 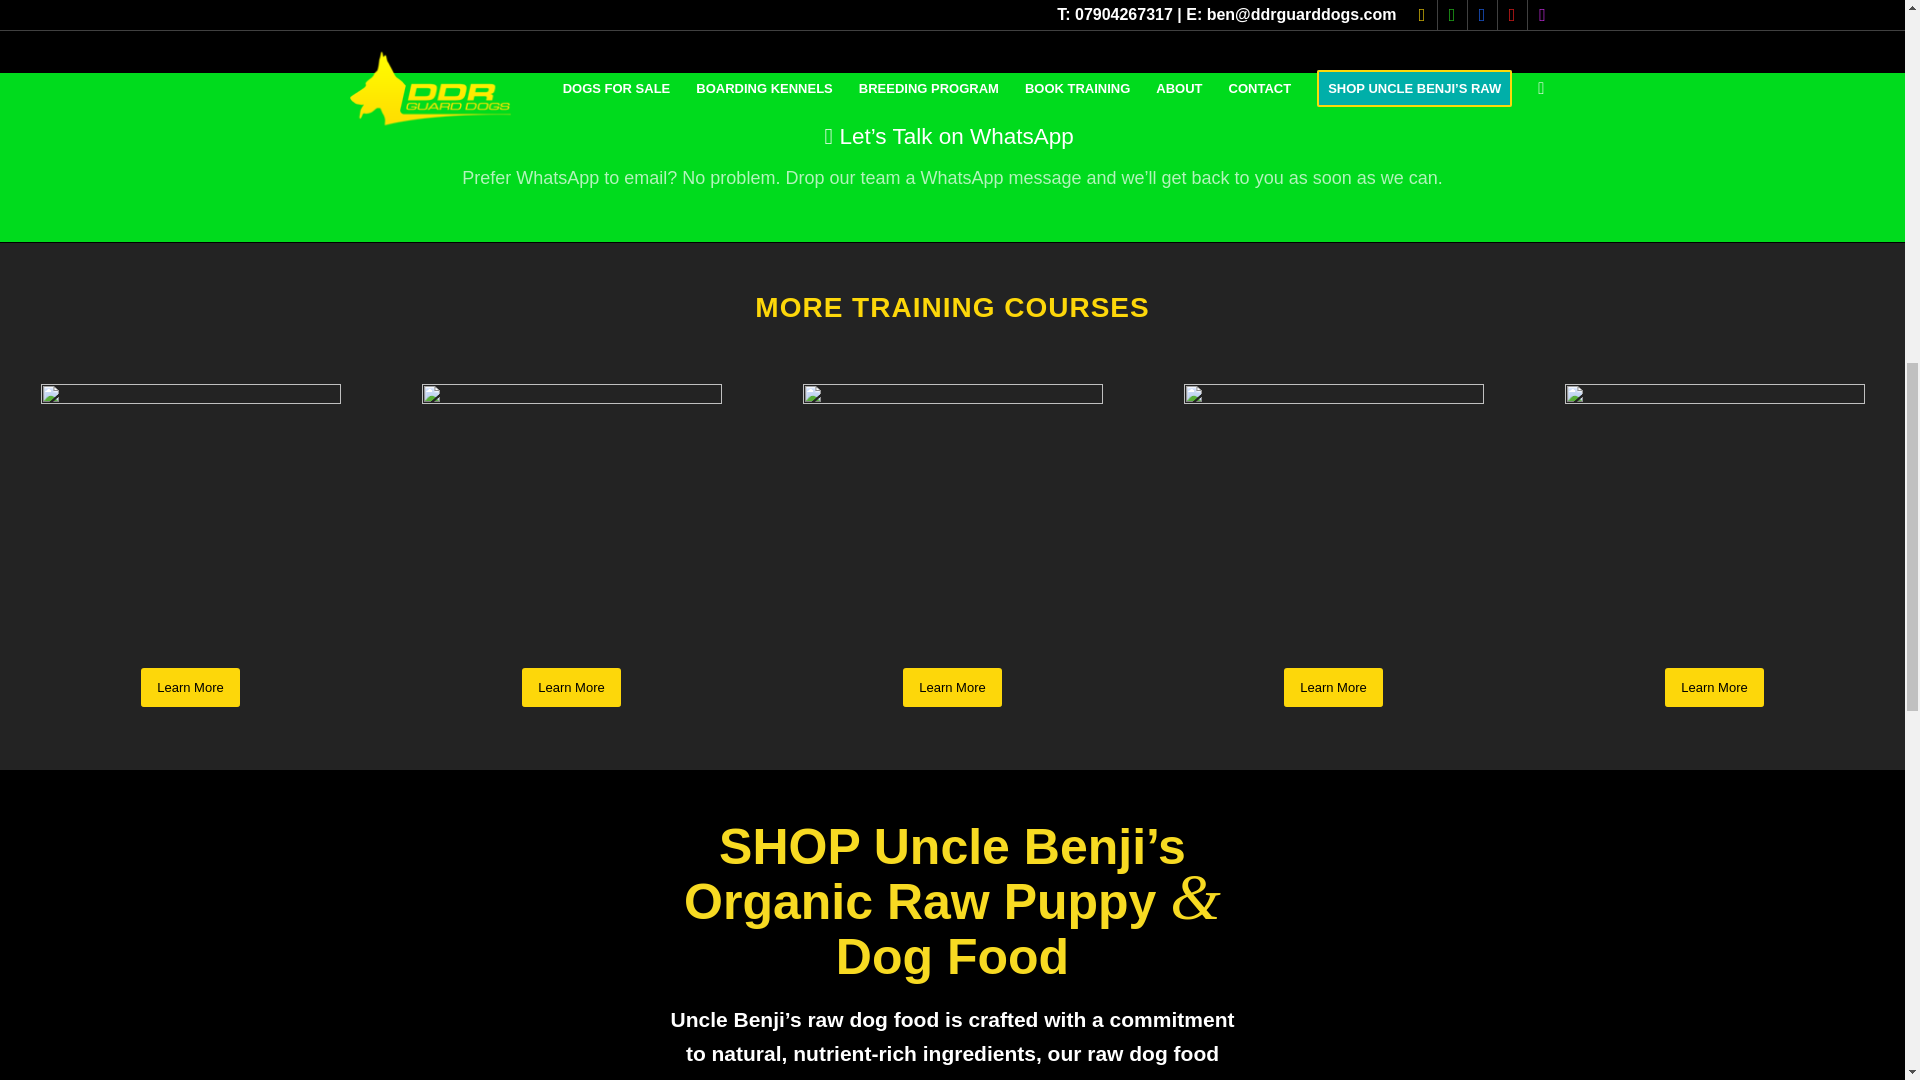 I want to click on Learn More, so click(x=571, y=688).